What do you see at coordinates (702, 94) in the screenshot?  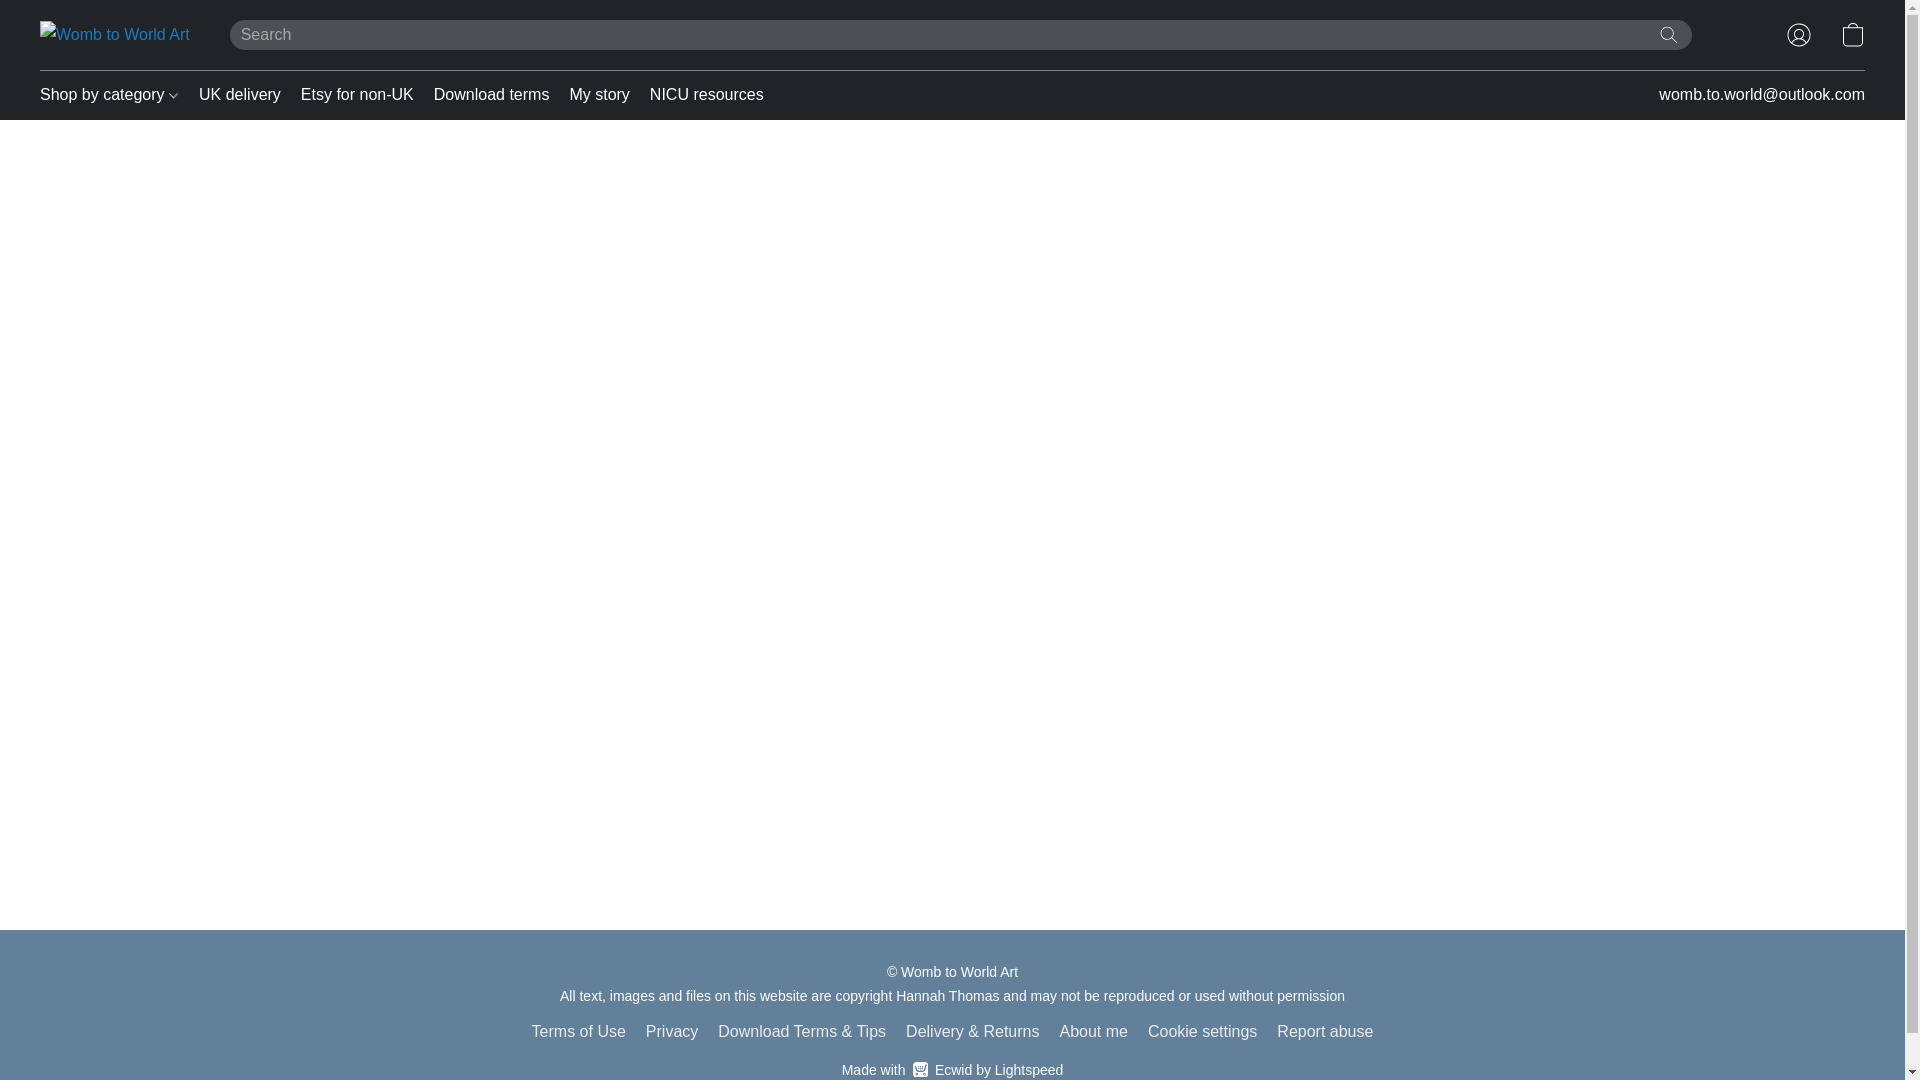 I see `Cookie settings` at bounding box center [702, 94].